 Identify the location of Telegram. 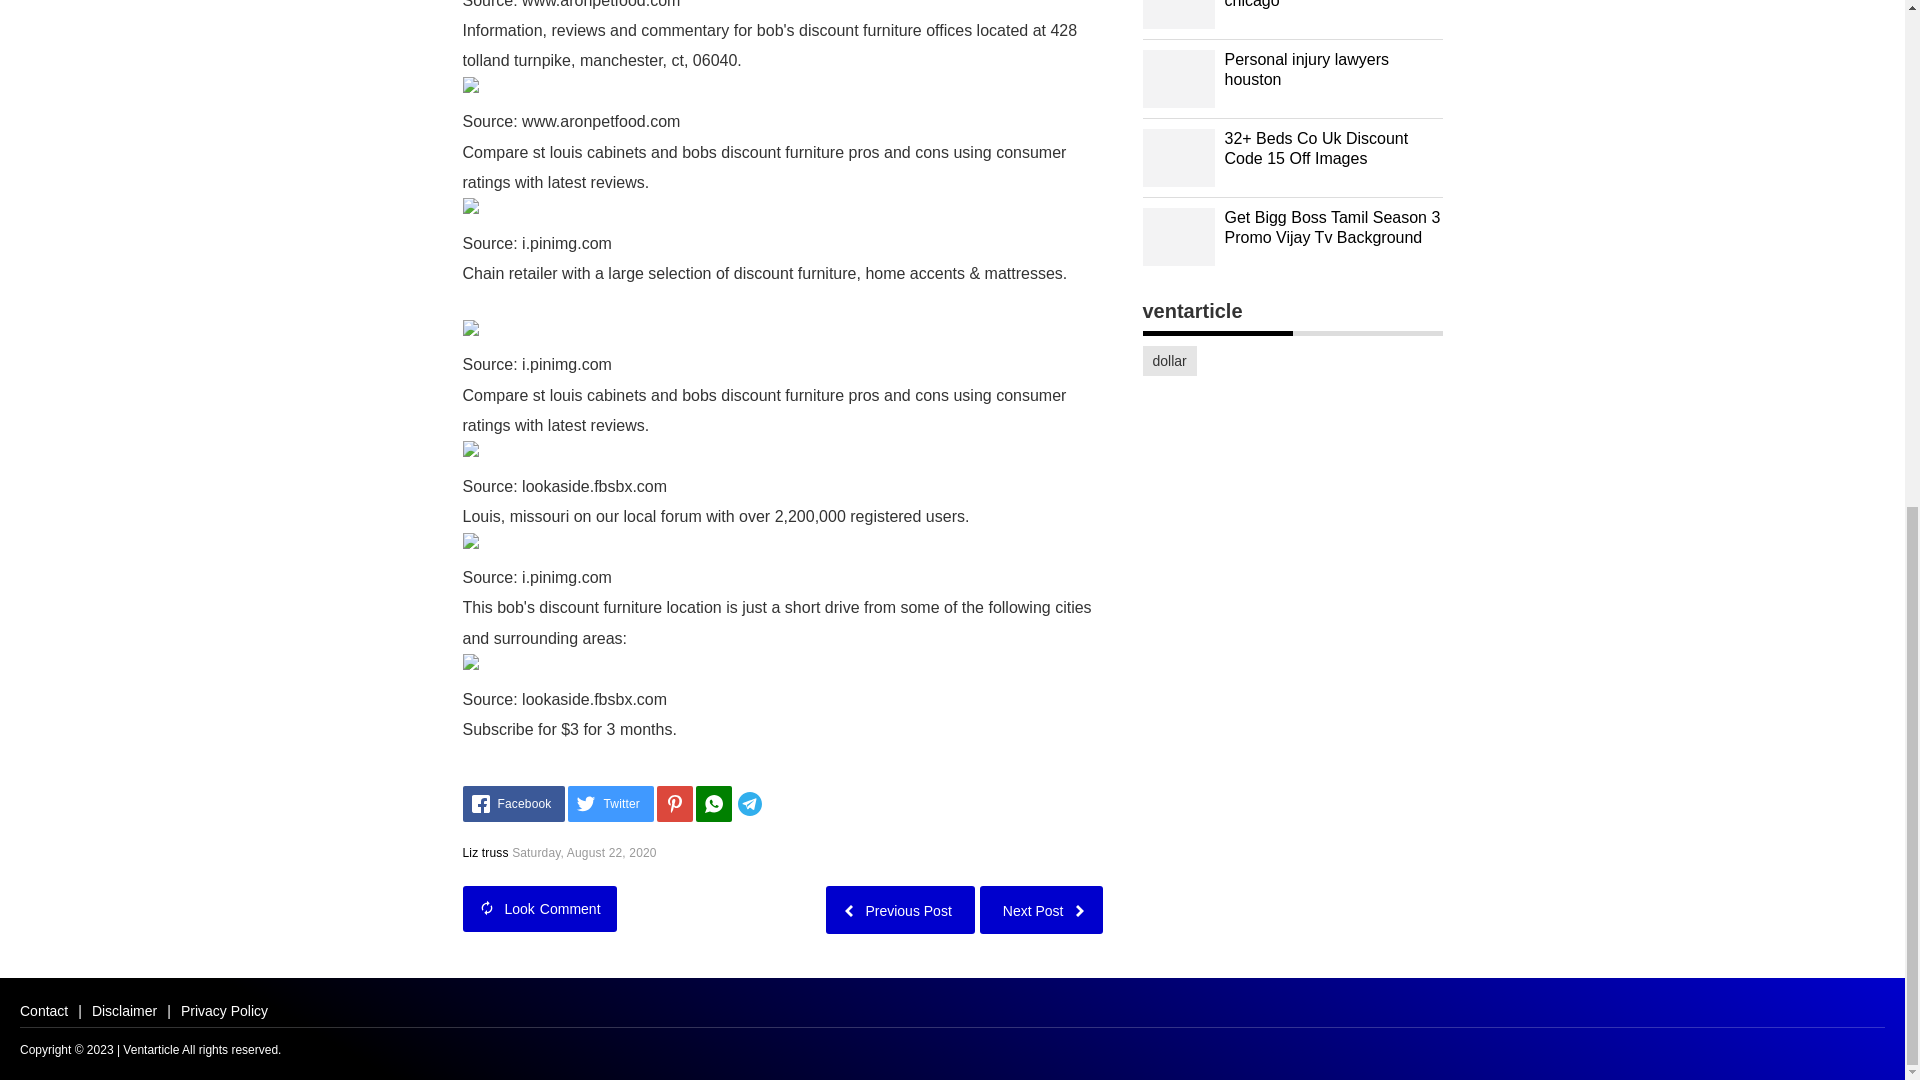
(779, 804).